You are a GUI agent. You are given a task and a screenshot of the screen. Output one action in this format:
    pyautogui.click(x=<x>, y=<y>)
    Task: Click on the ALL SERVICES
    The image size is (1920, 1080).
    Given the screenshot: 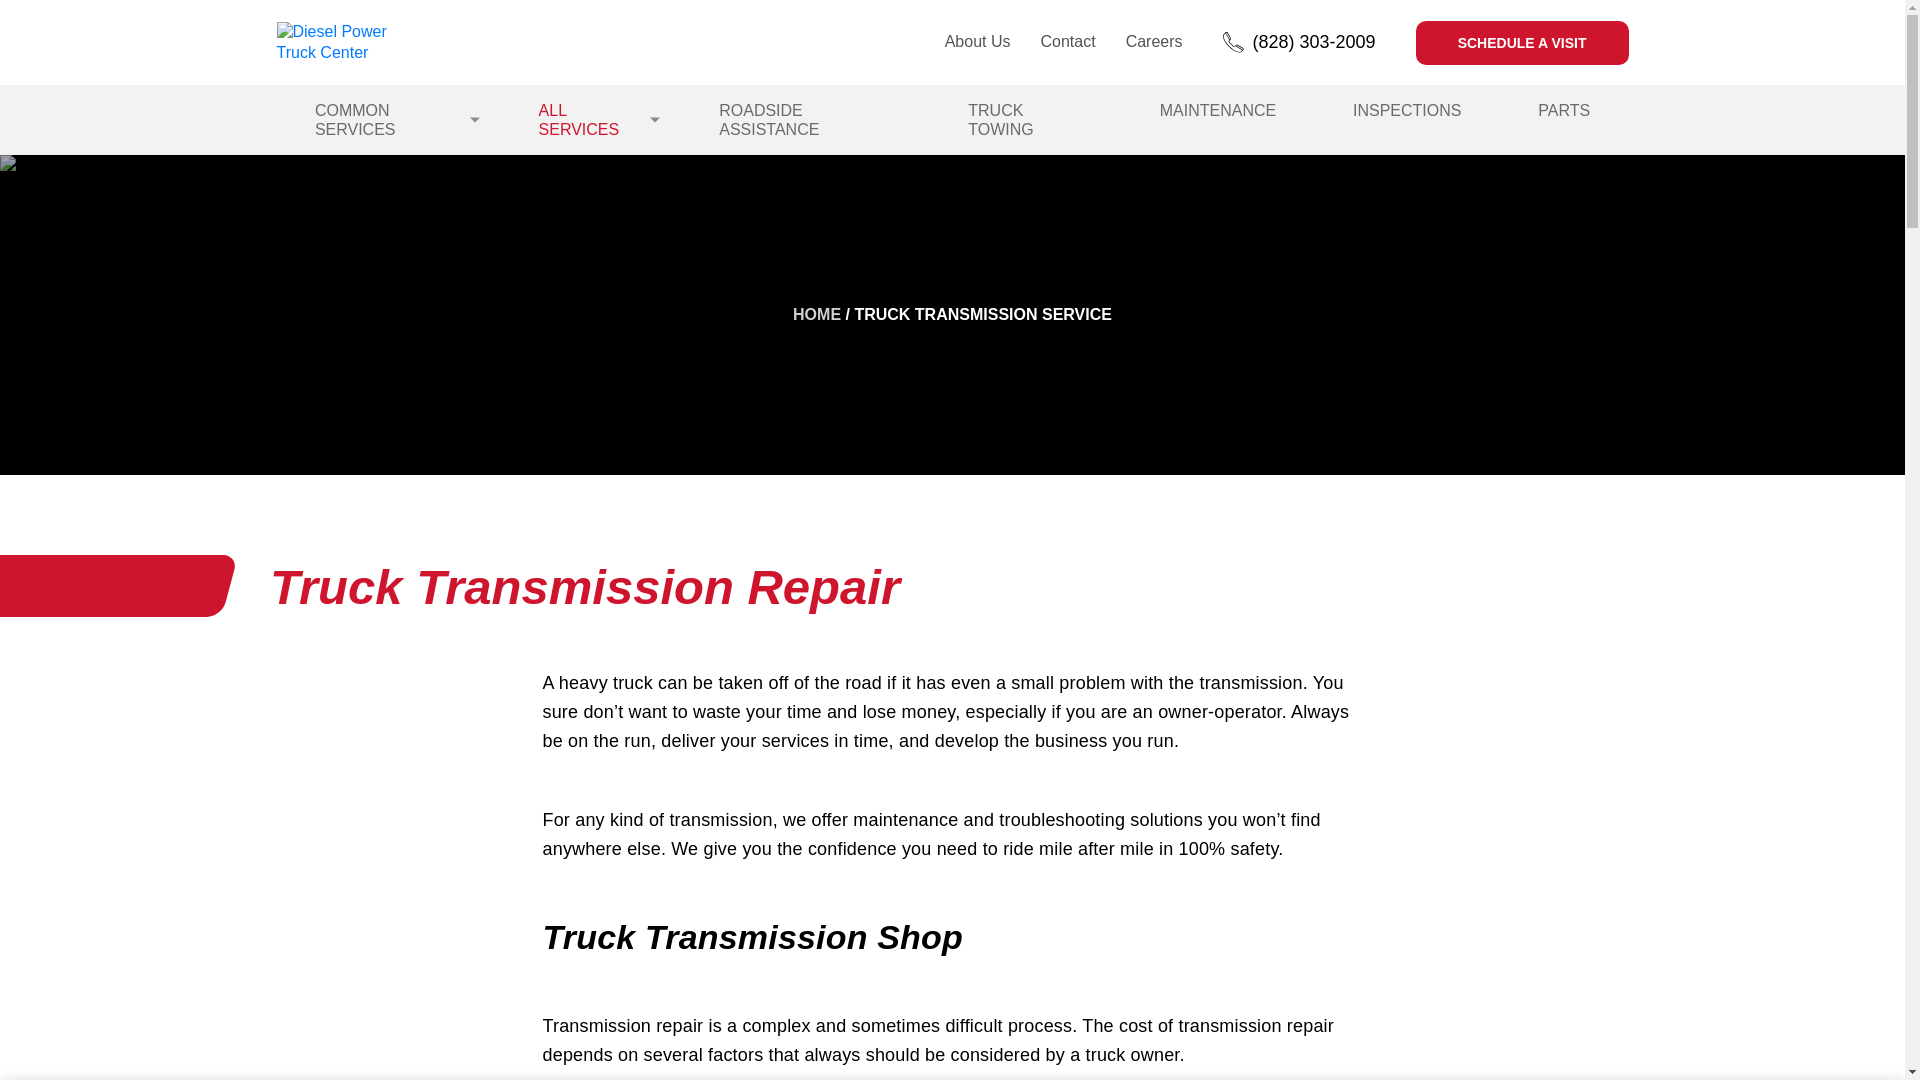 What is the action you would take?
    pyautogui.click(x=591, y=120)
    